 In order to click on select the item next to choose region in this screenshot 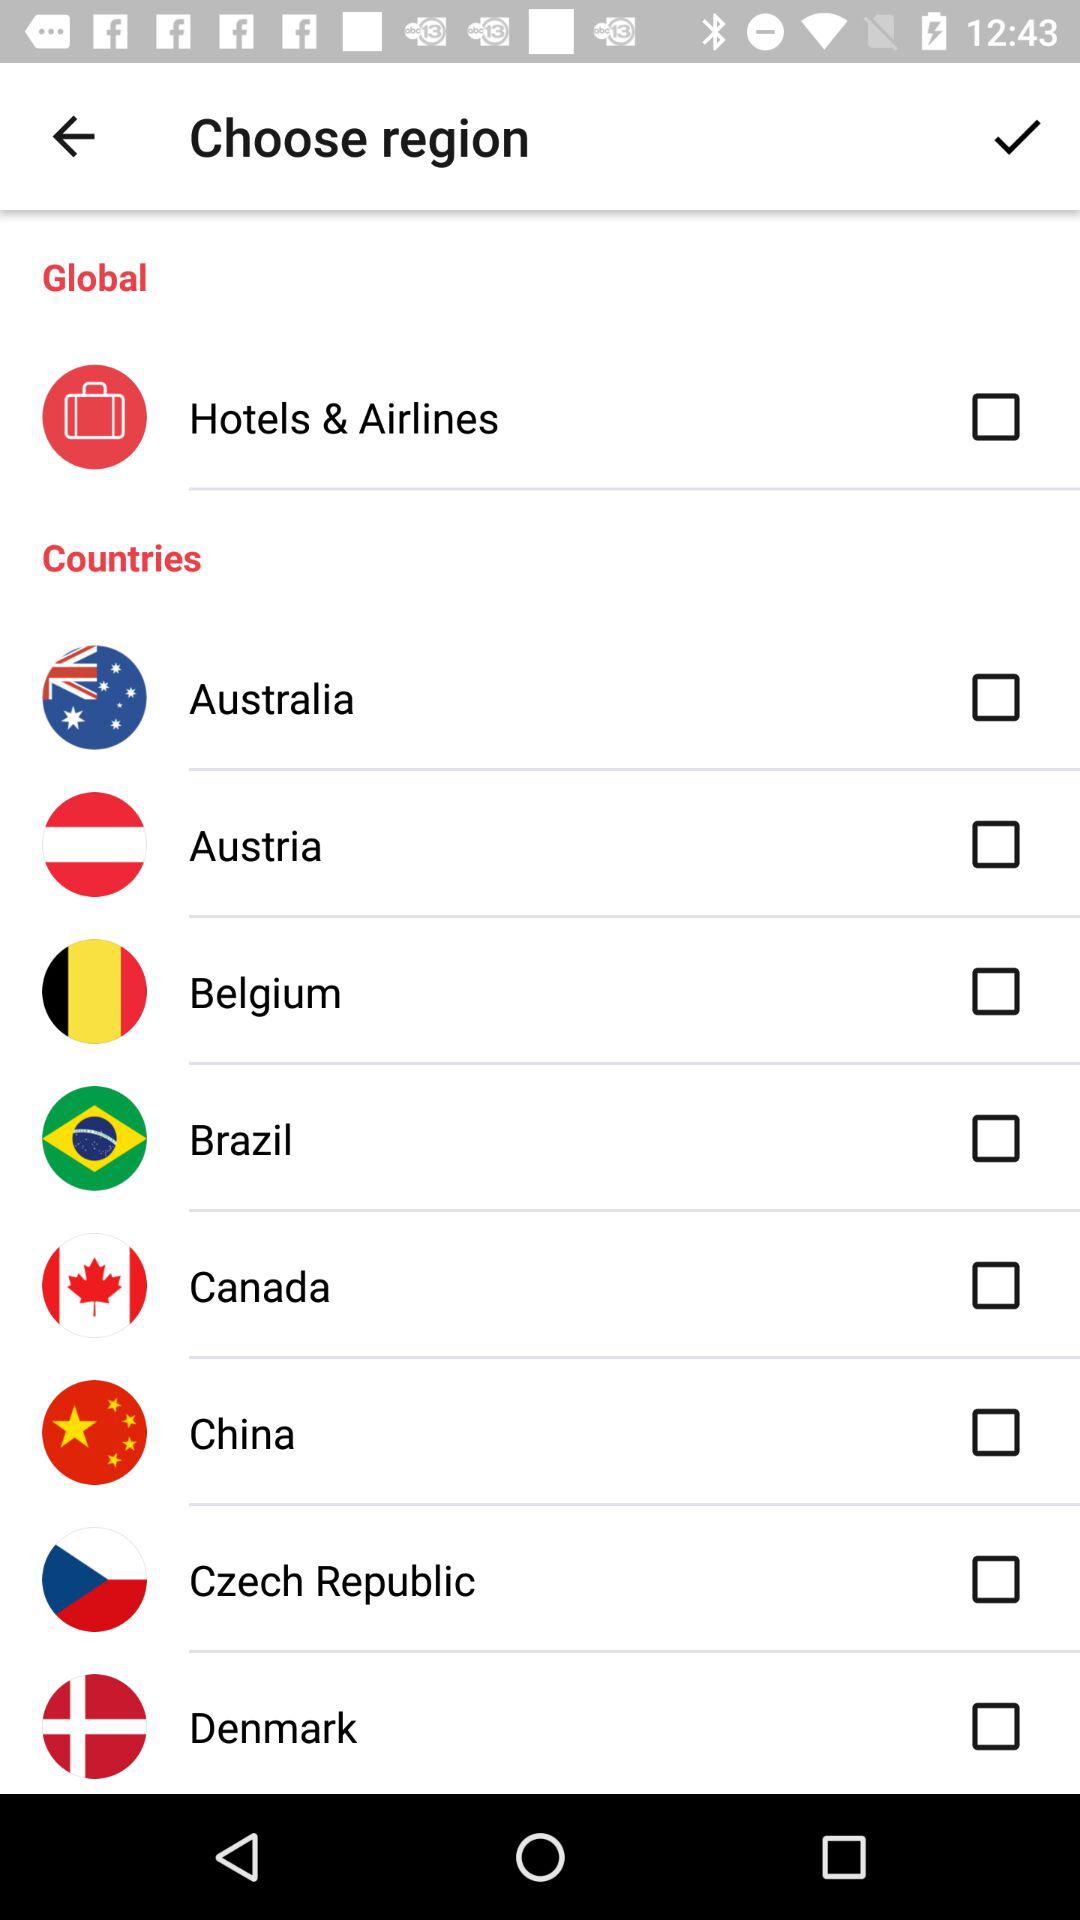, I will do `click(73, 136)`.